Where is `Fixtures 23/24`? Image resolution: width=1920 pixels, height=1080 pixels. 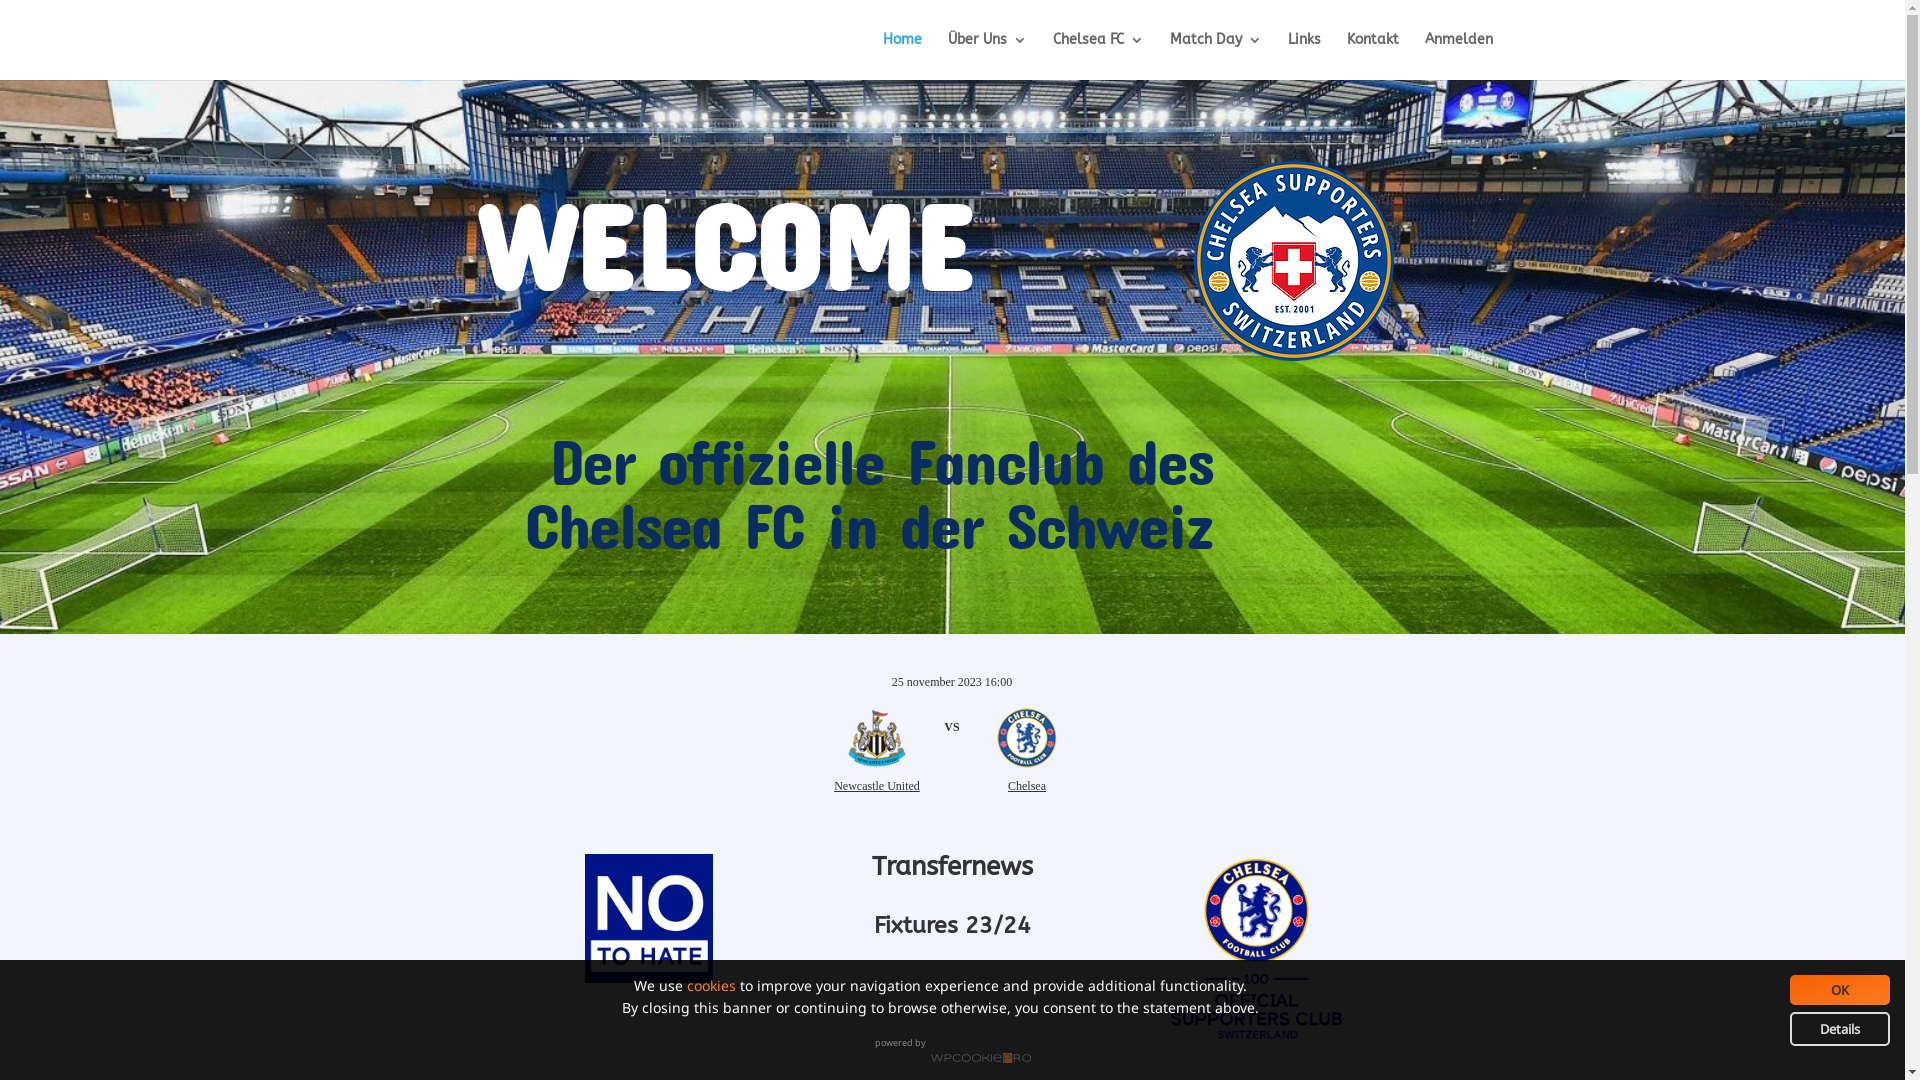 Fixtures 23/24 is located at coordinates (952, 926).